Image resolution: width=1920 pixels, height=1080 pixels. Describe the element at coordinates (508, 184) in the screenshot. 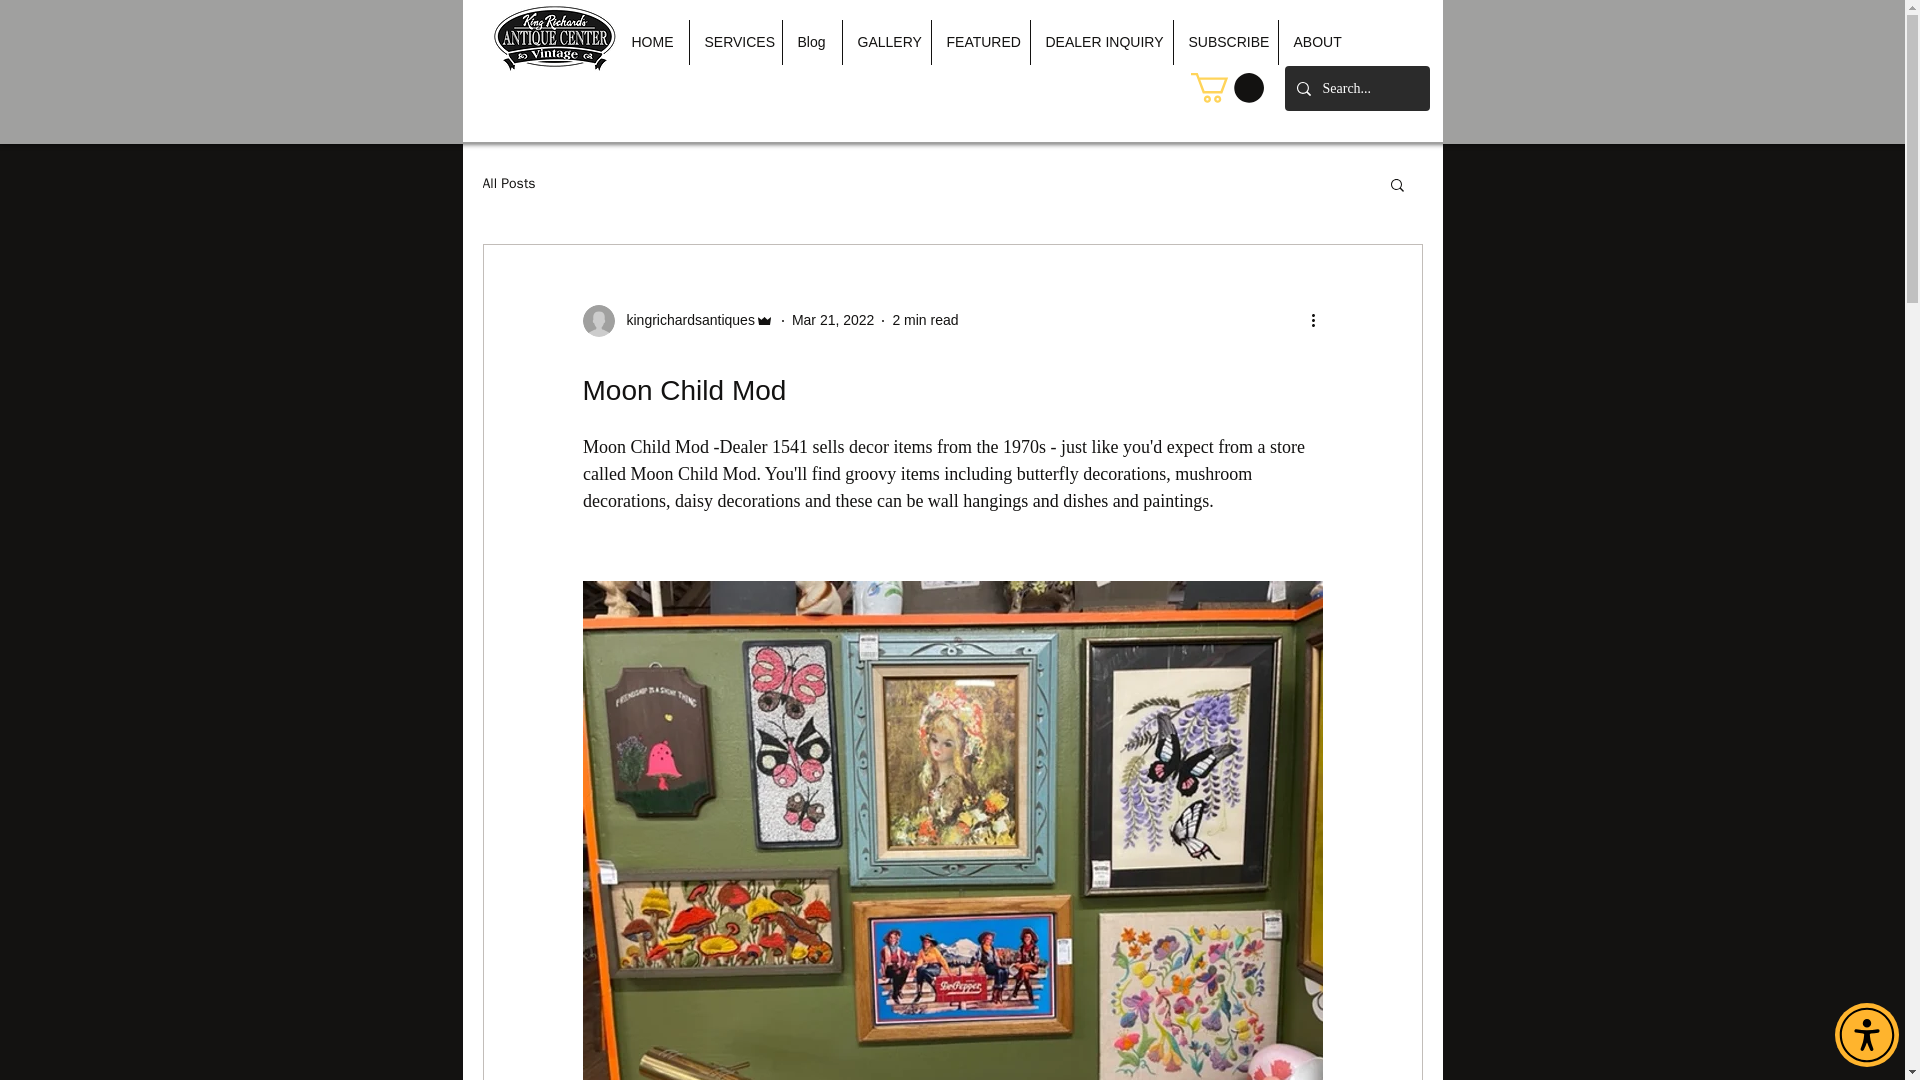

I see `All Posts` at that location.